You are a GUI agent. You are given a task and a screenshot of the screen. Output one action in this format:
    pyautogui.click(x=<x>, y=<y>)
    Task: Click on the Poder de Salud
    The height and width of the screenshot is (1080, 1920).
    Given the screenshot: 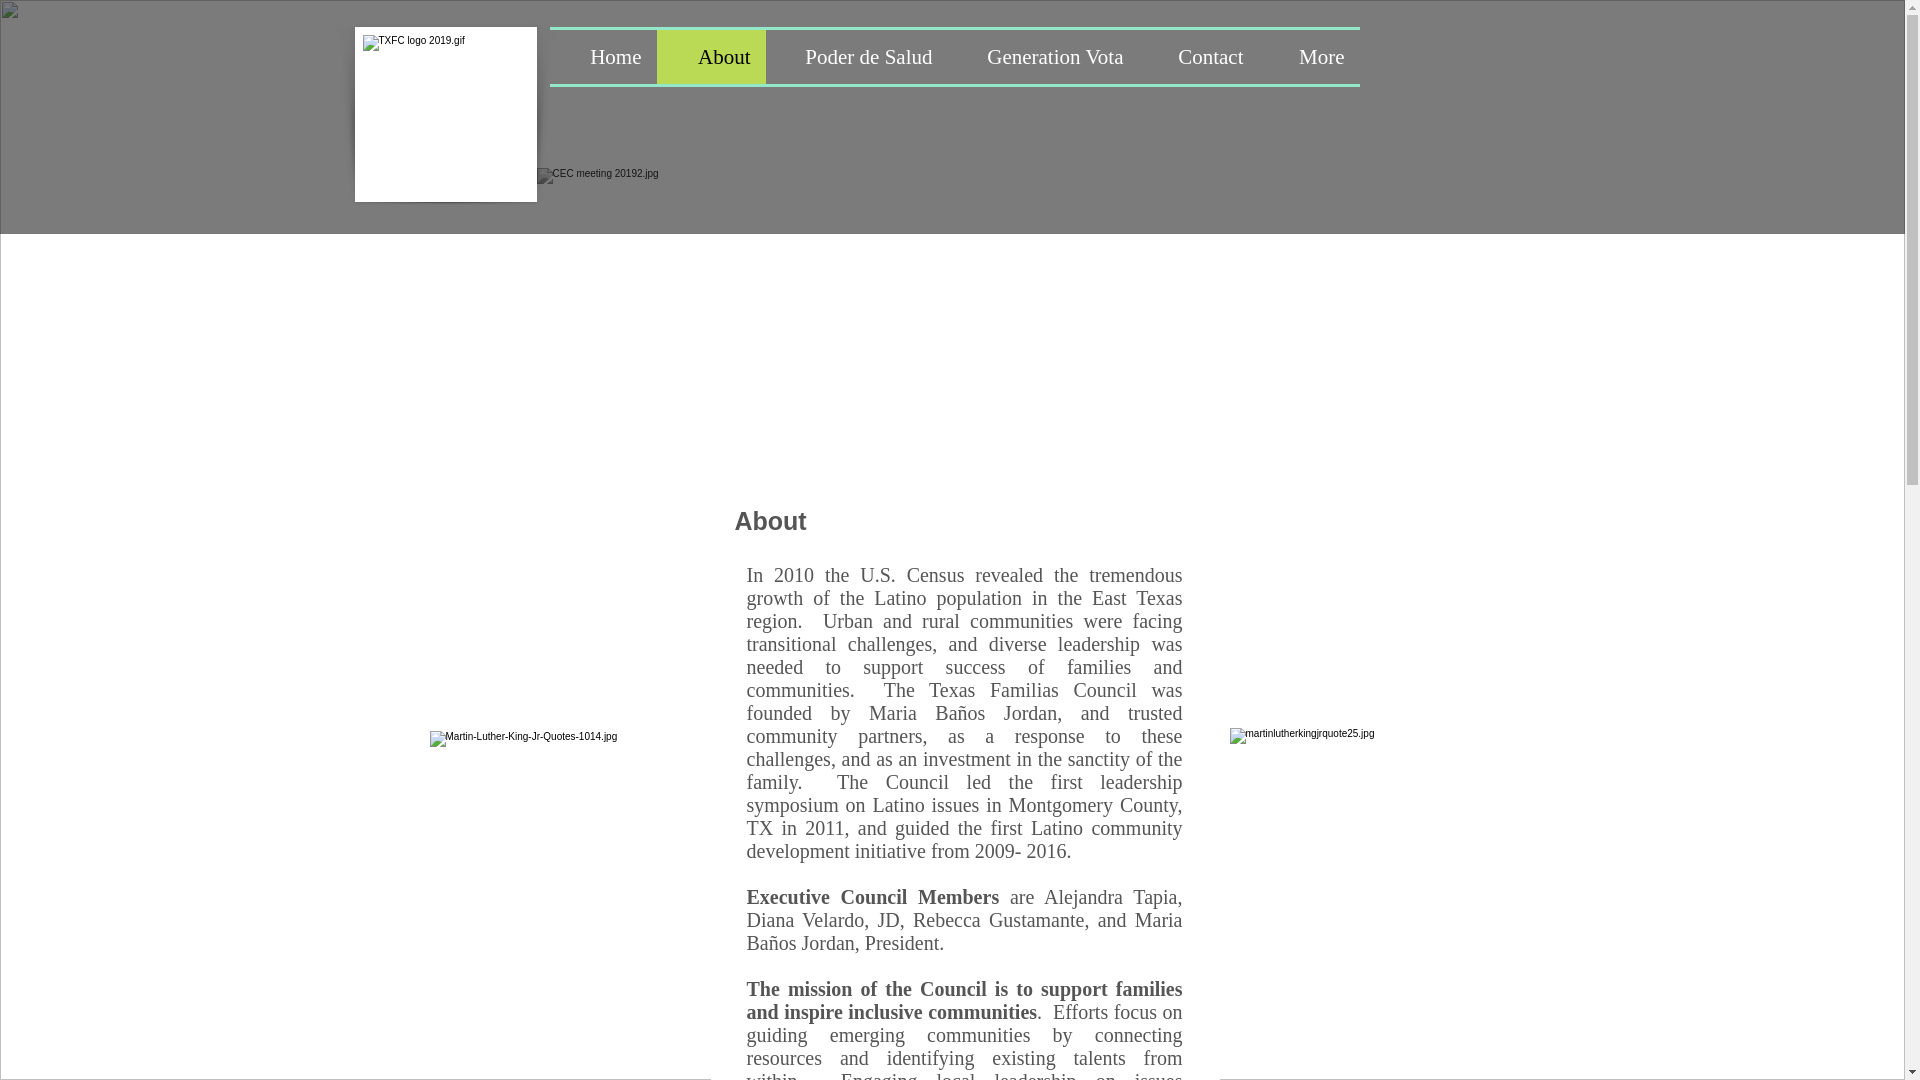 What is the action you would take?
    pyautogui.click(x=857, y=57)
    